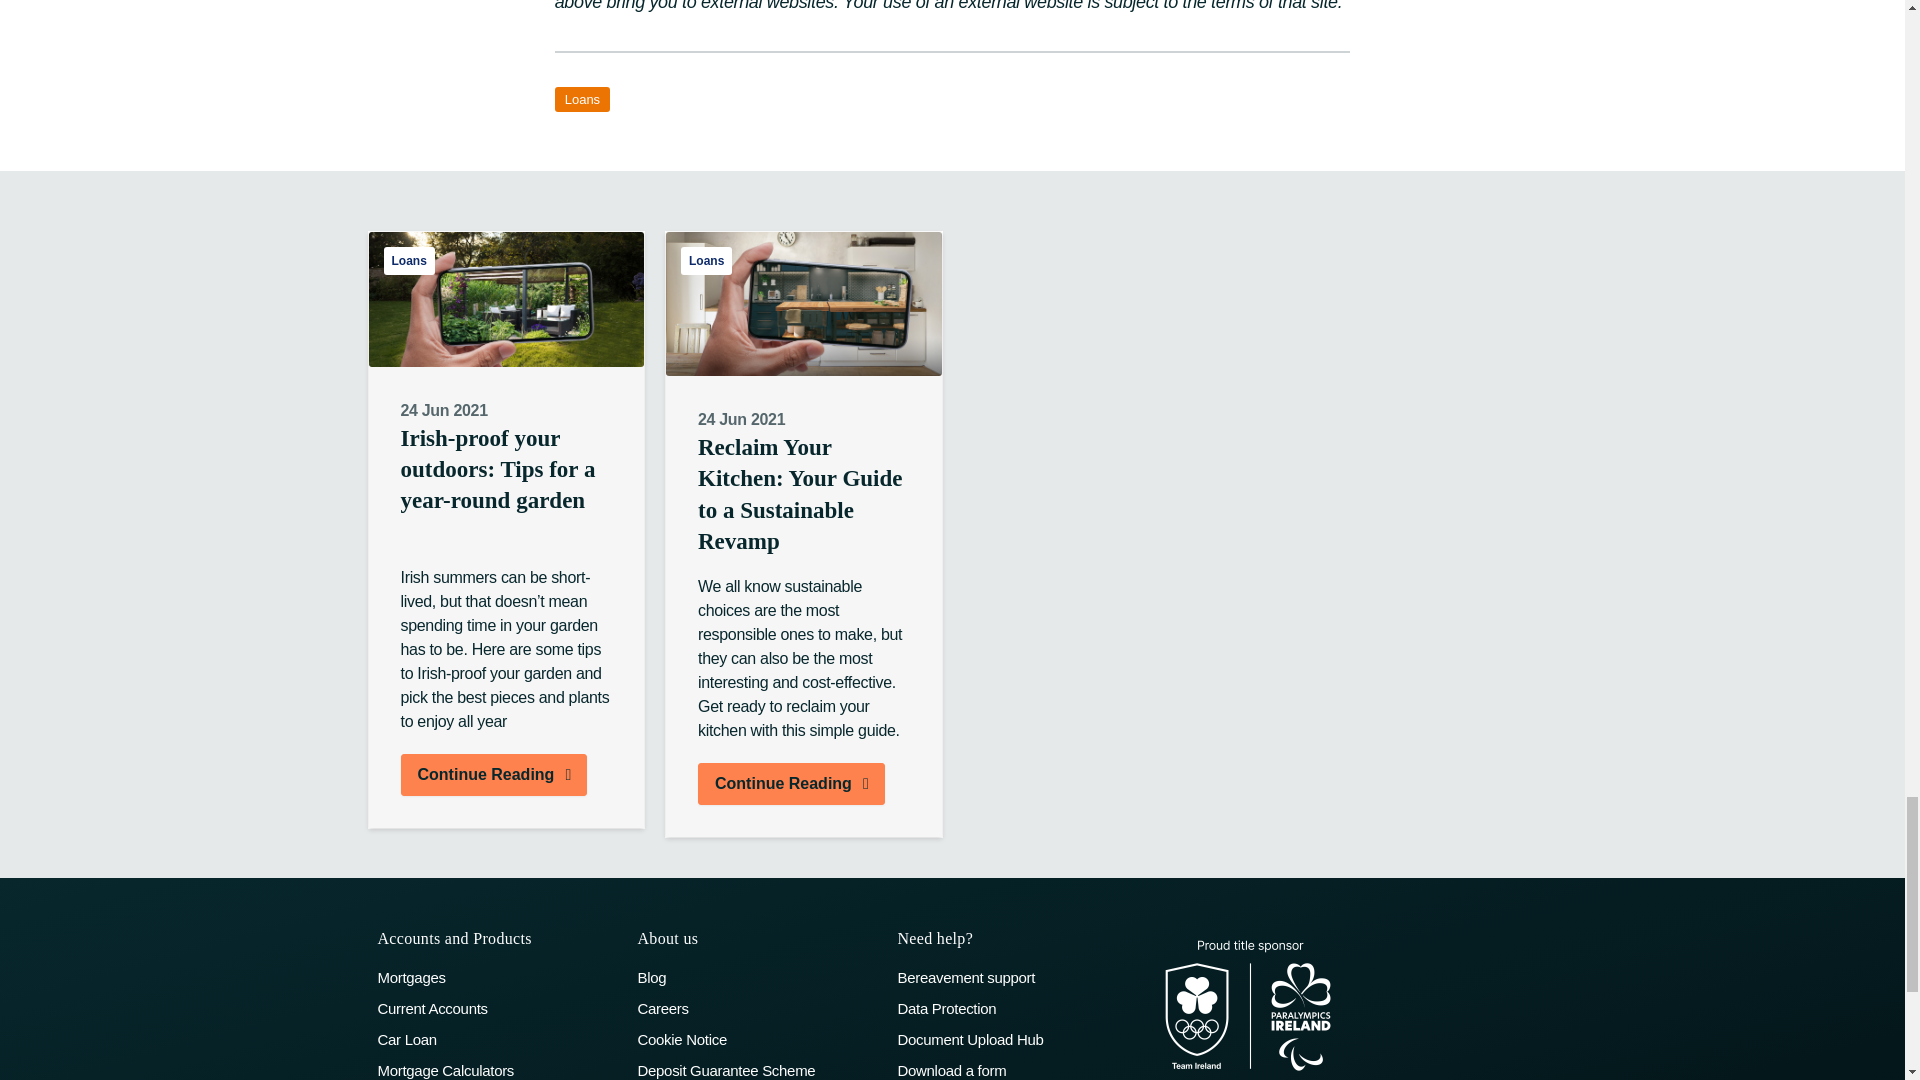  What do you see at coordinates (757, 1039) in the screenshot?
I see `Cookie Notice` at bounding box center [757, 1039].